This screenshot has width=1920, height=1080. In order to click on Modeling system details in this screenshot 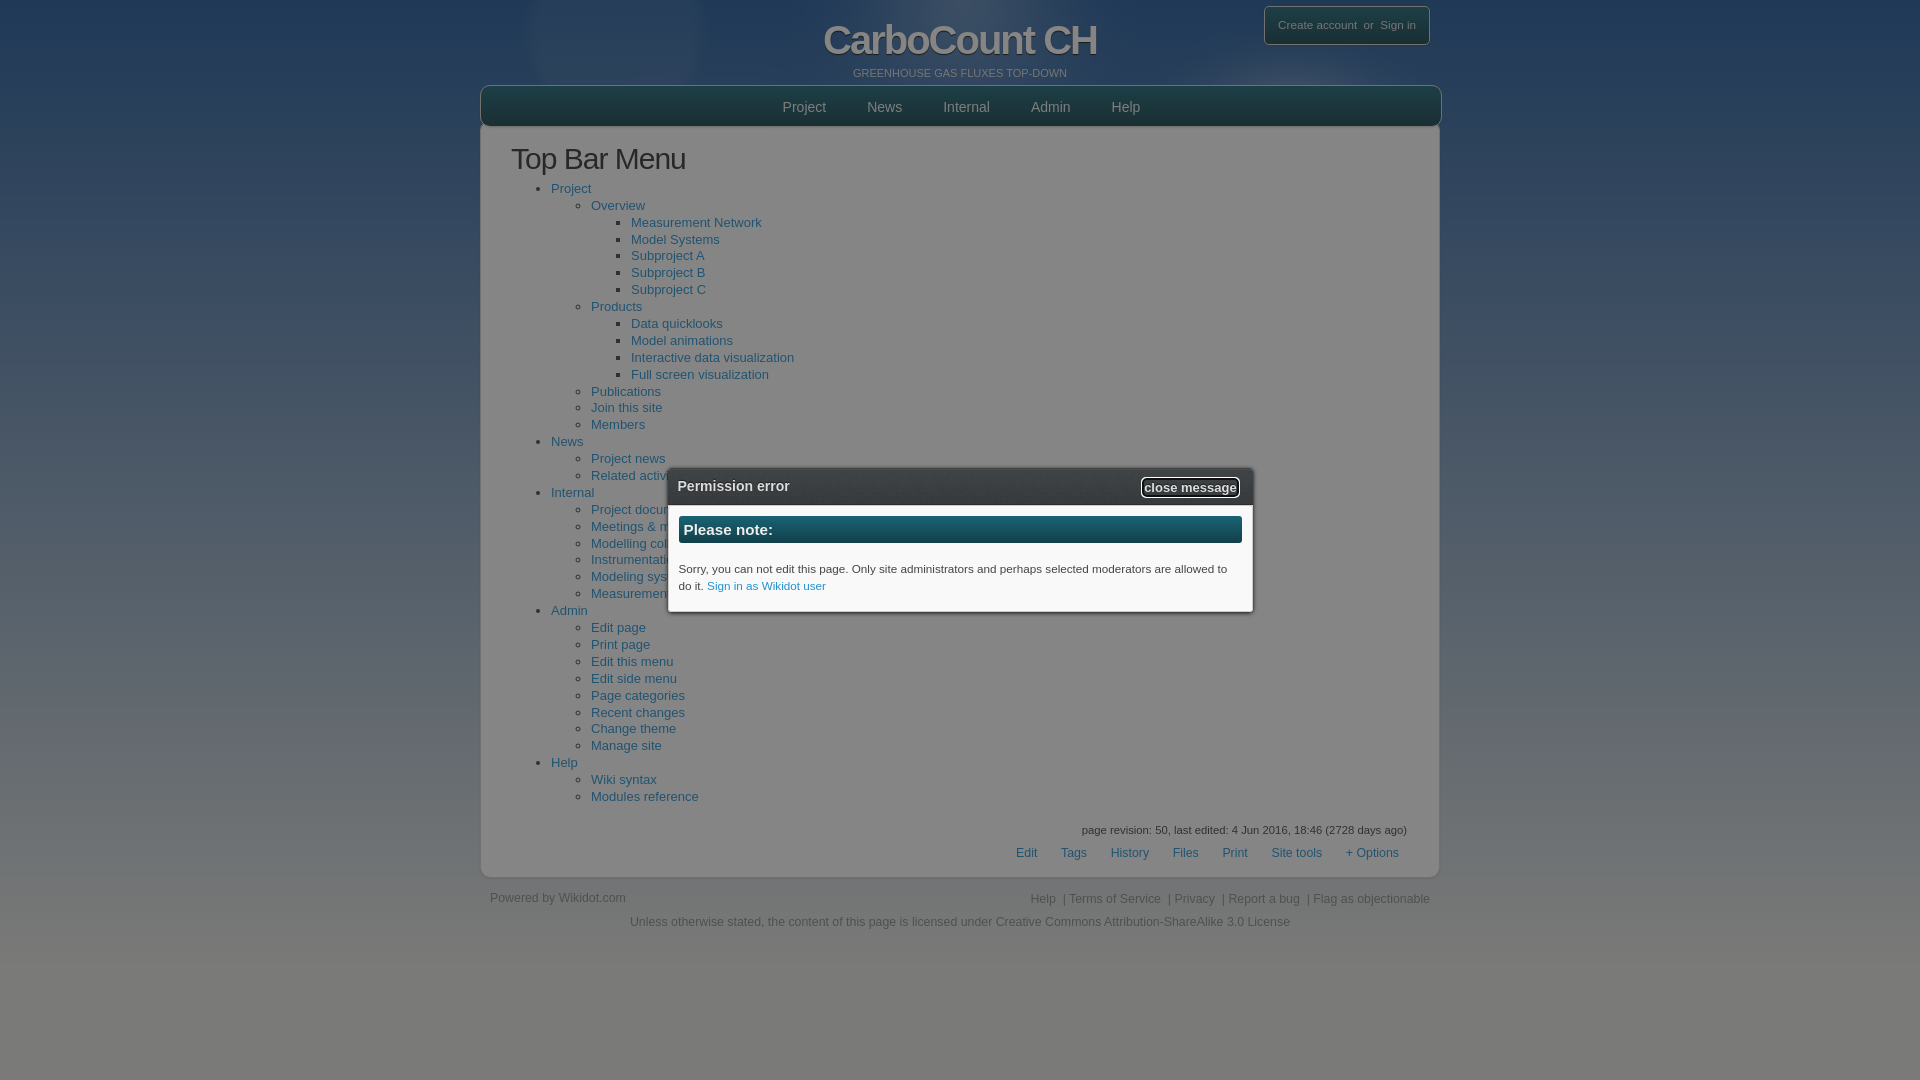, I will do `click(660, 576)`.